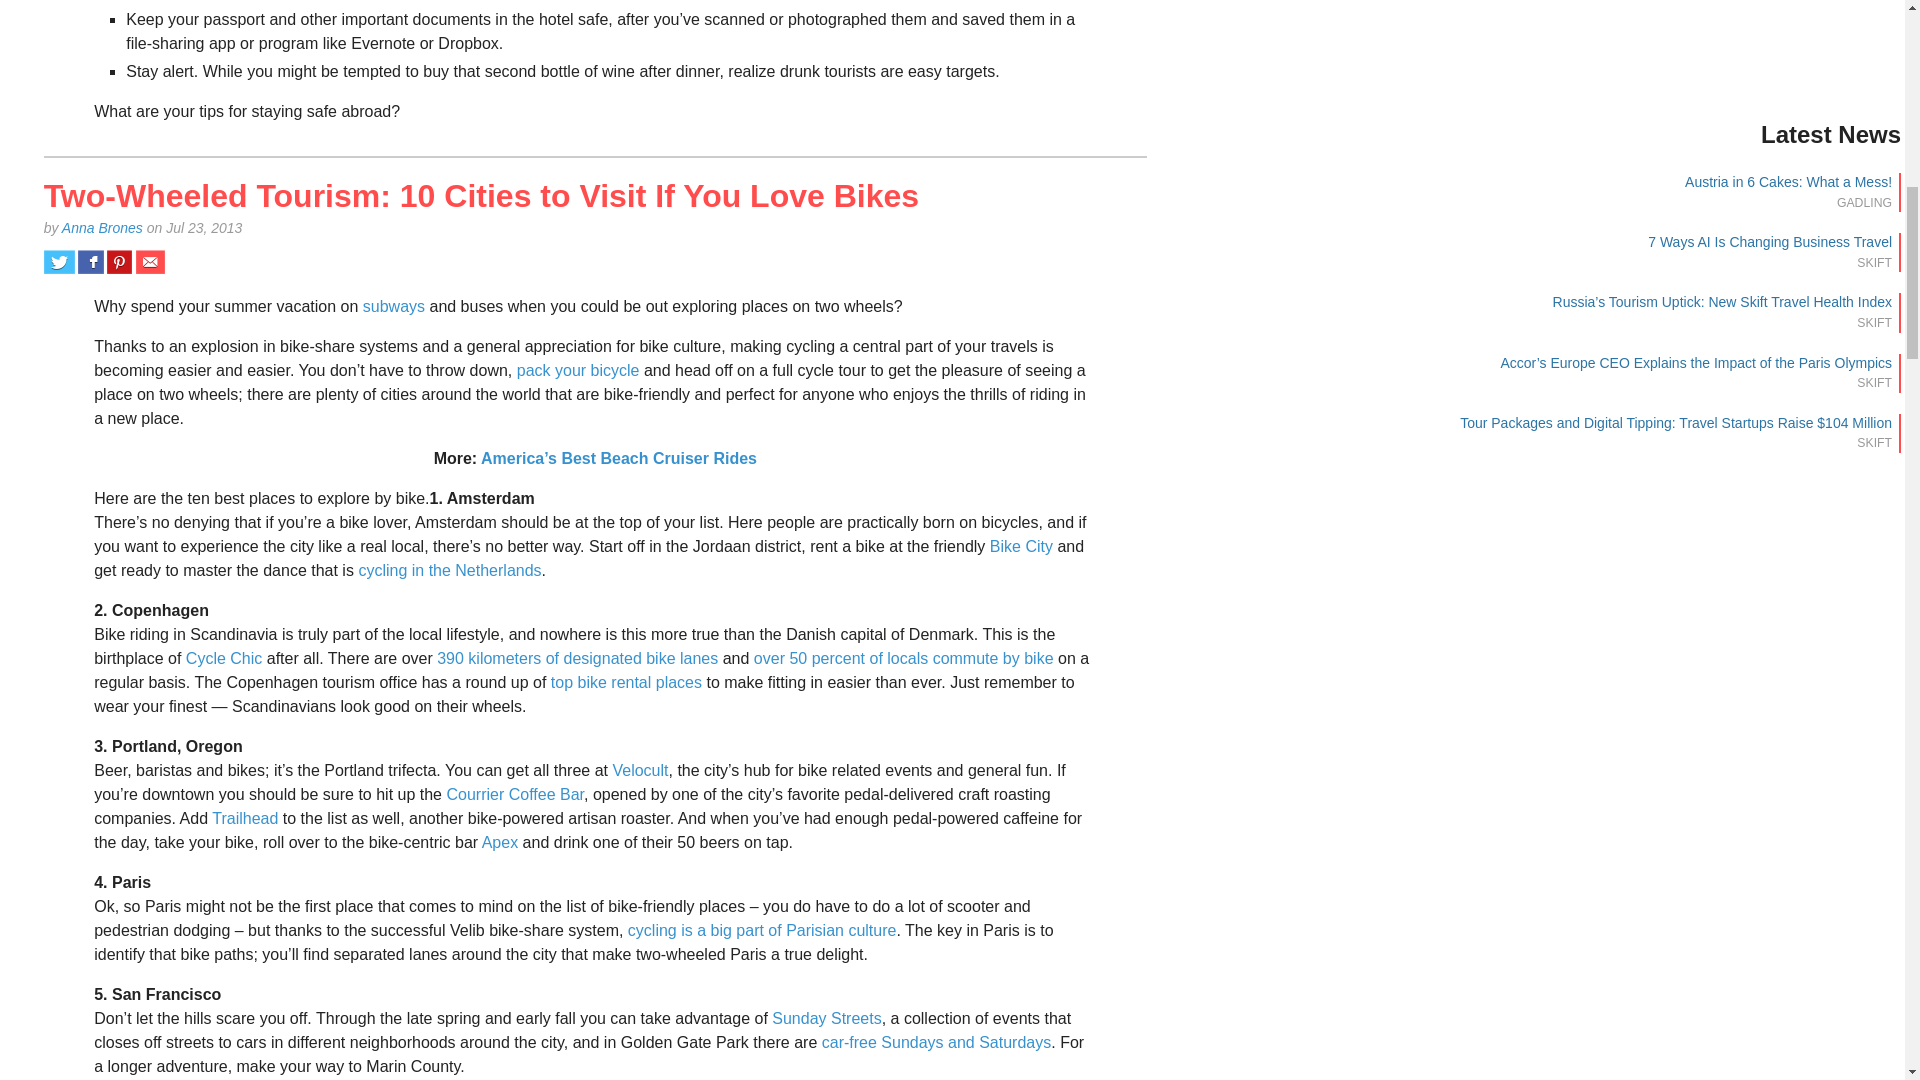  I want to click on Share via email, so click(150, 262).